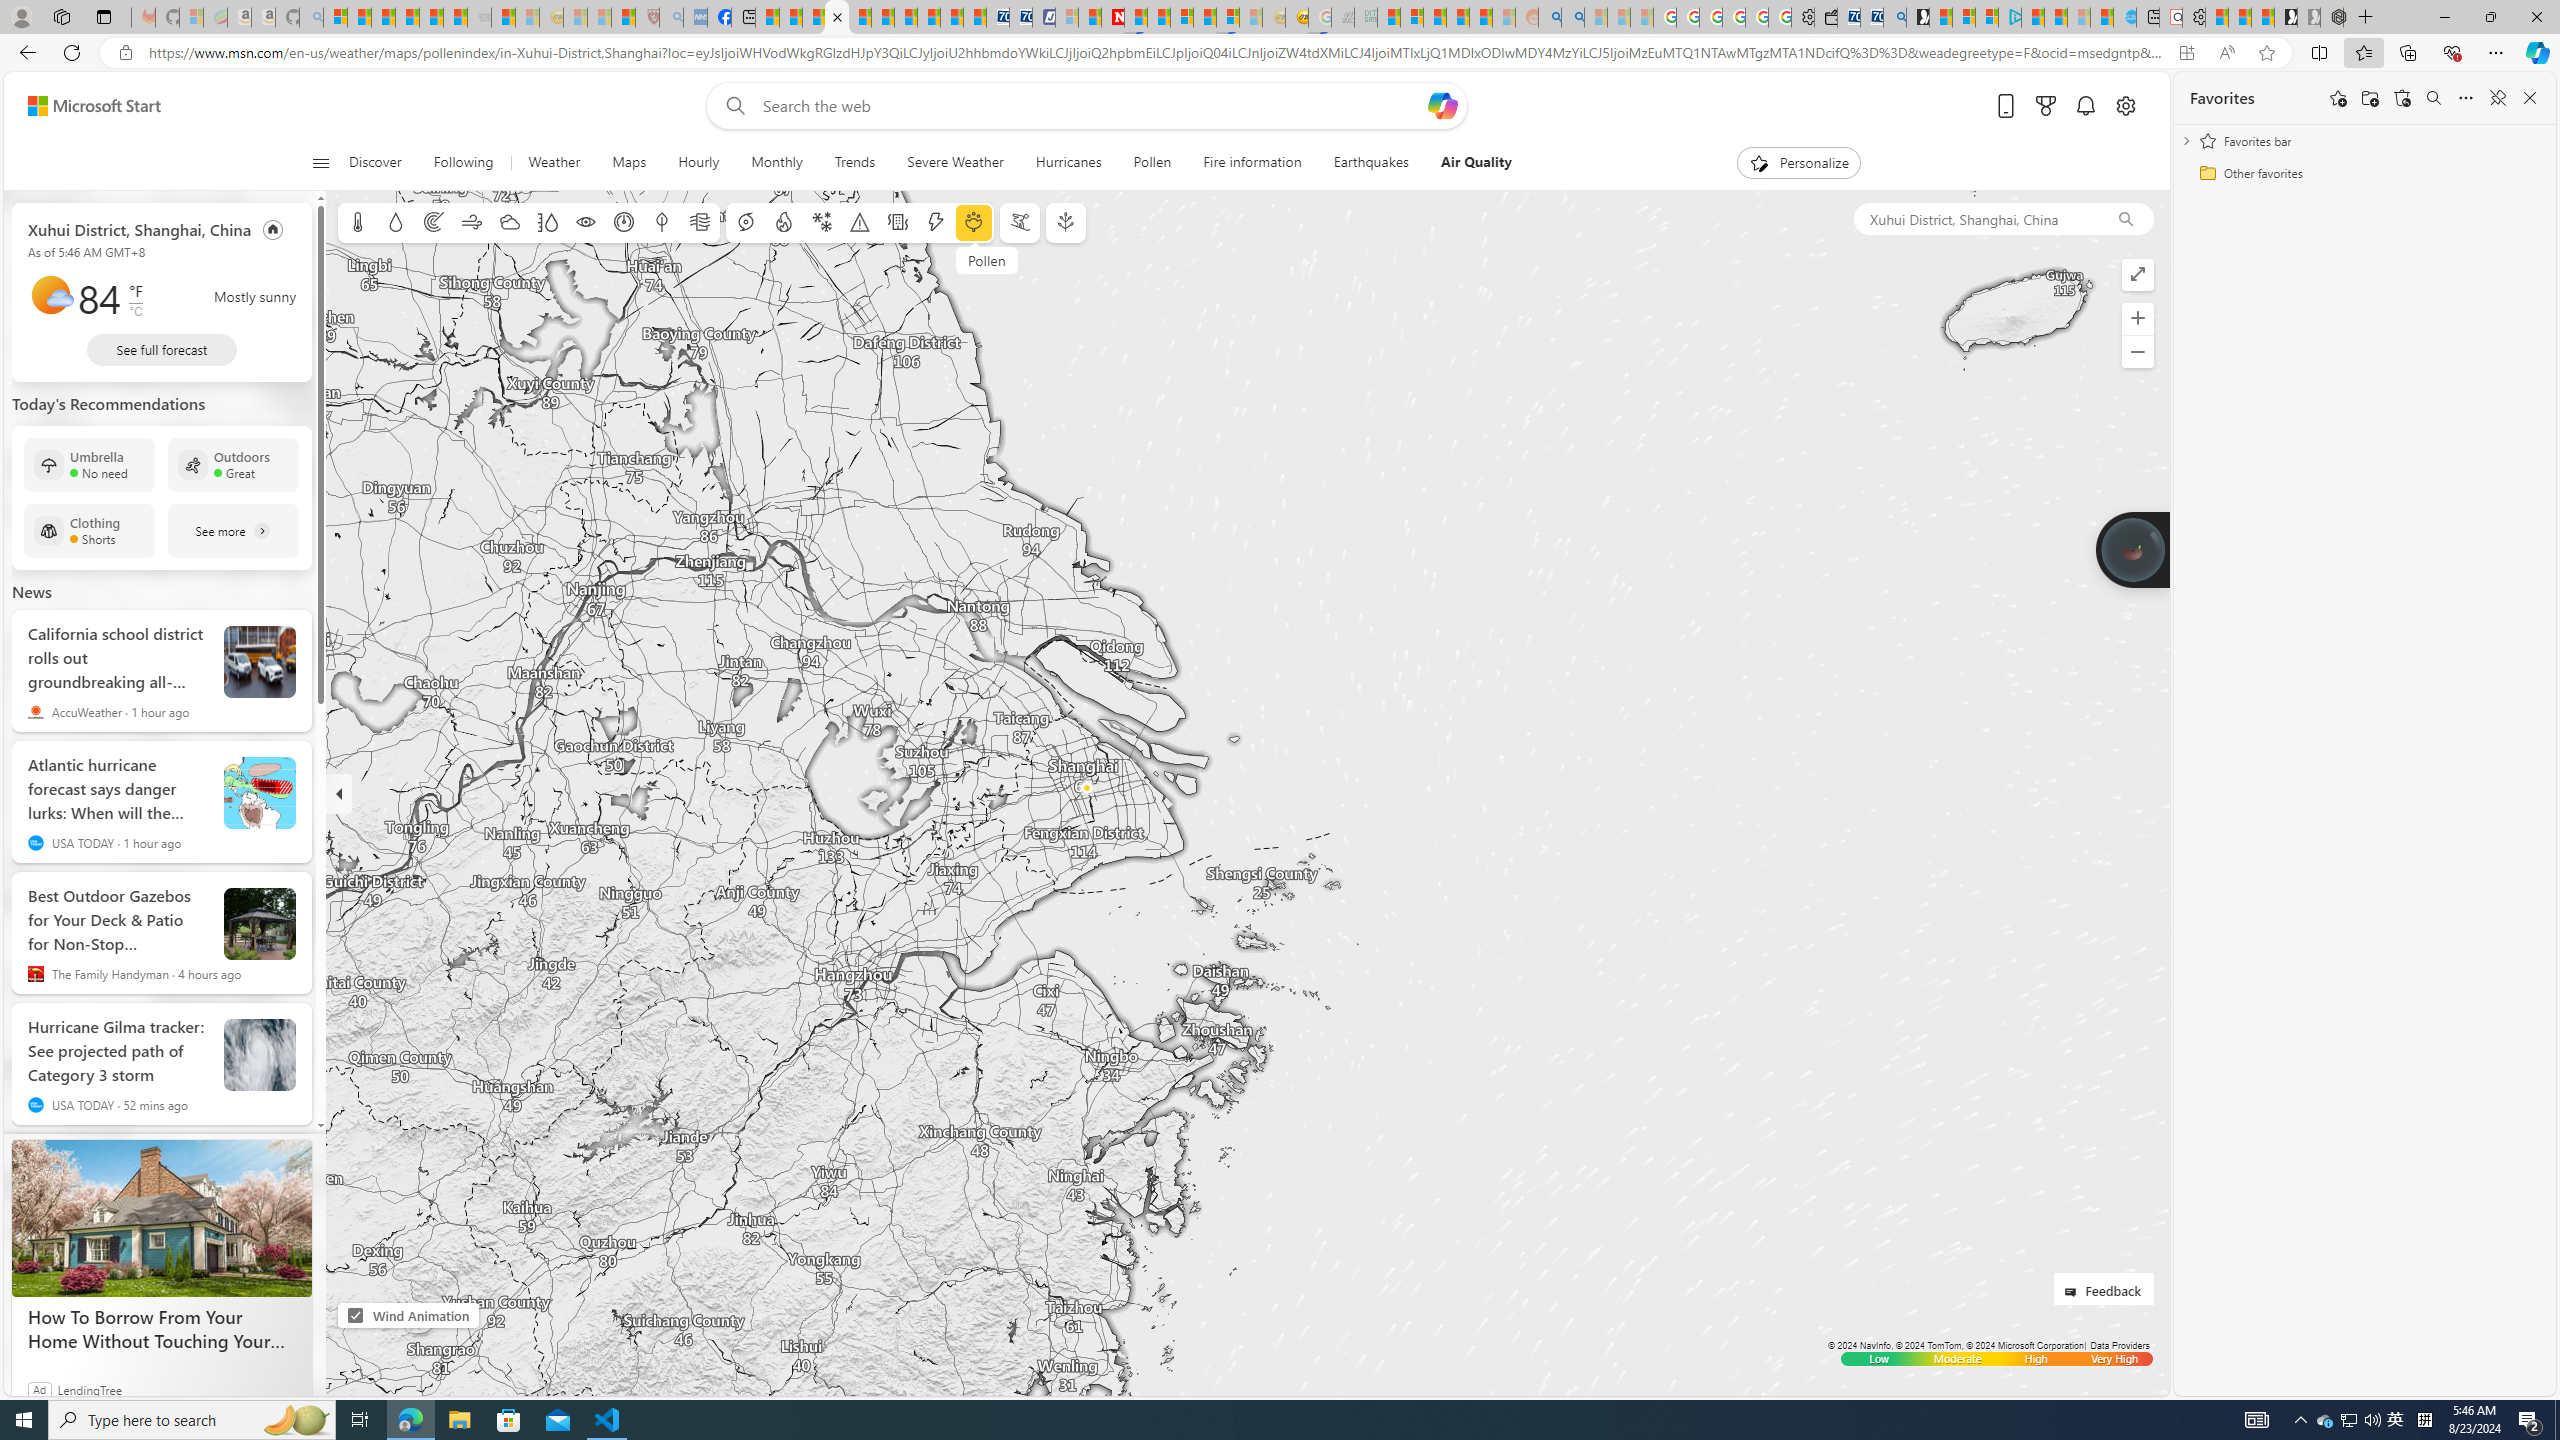 The image size is (2560, 1440). I want to click on Zoom out, so click(2137, 352).